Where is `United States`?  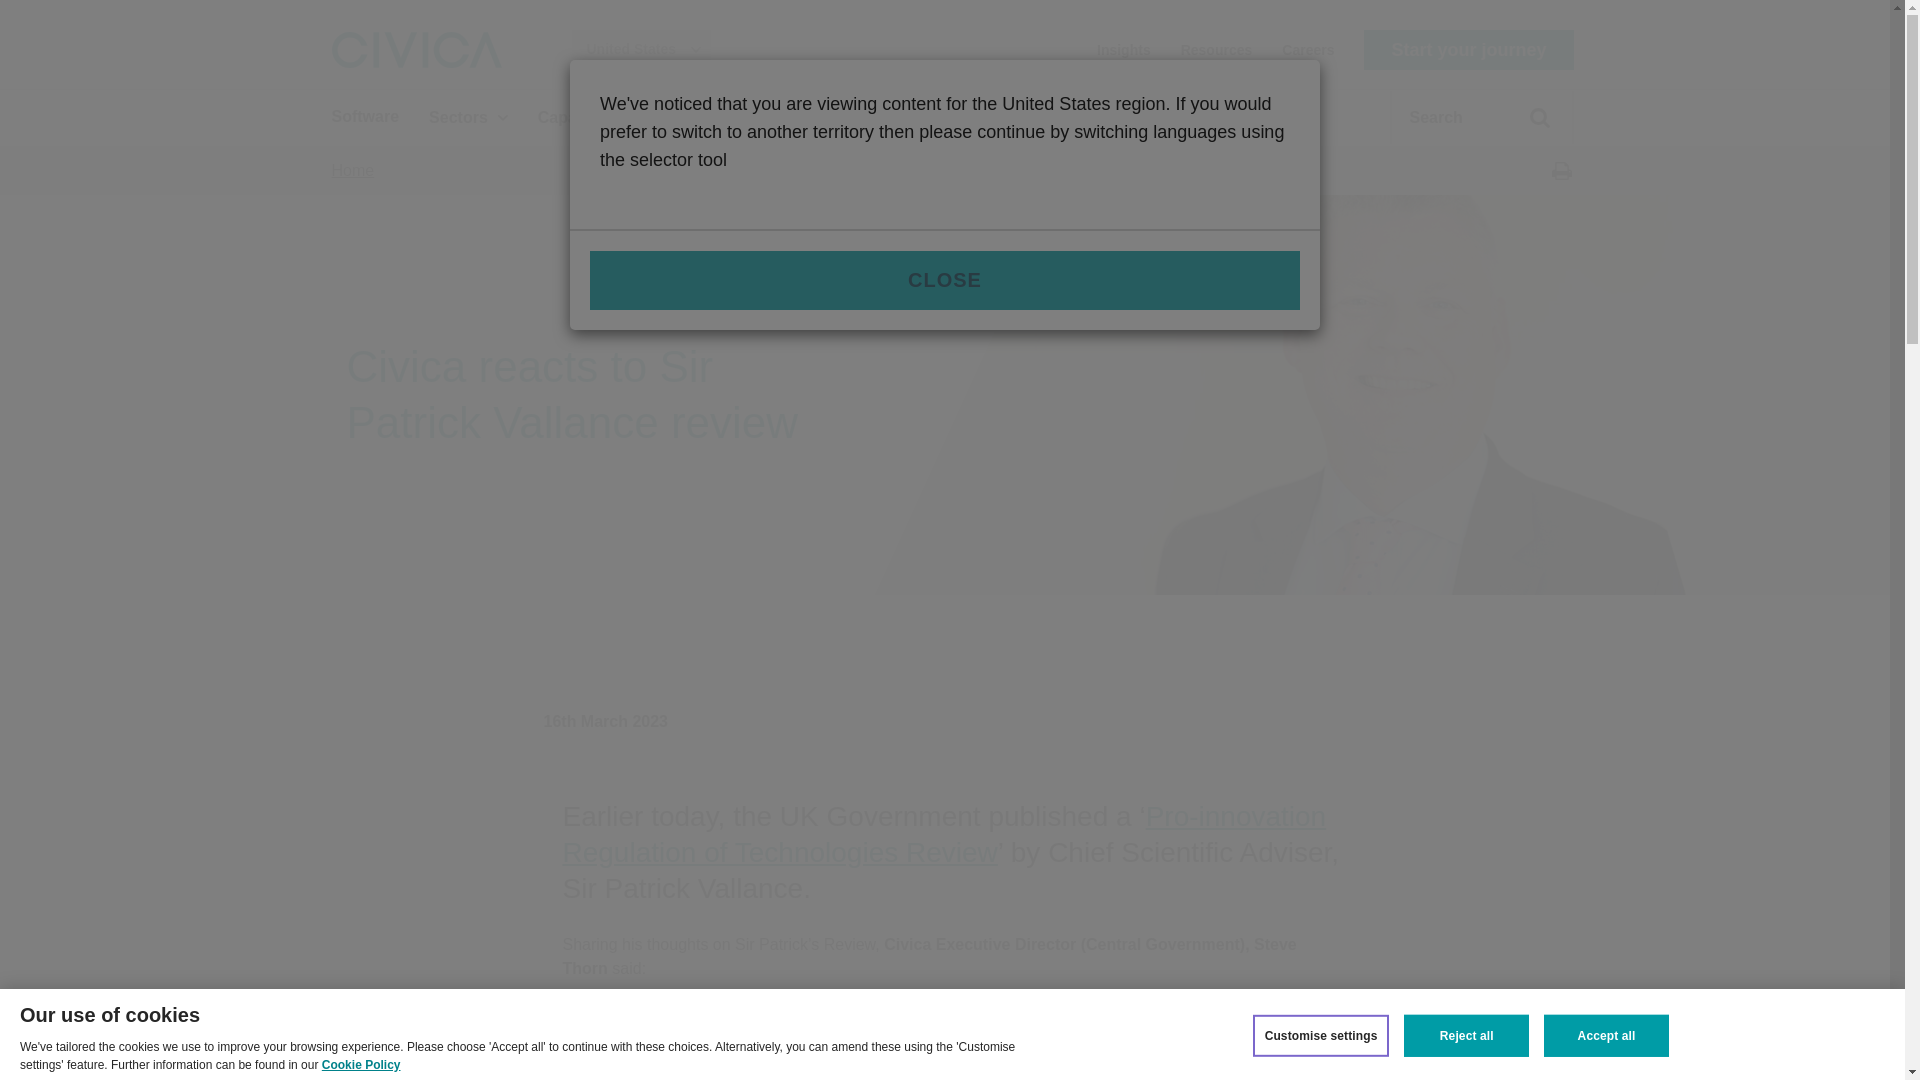 United States is located at coordinates (641, 50).